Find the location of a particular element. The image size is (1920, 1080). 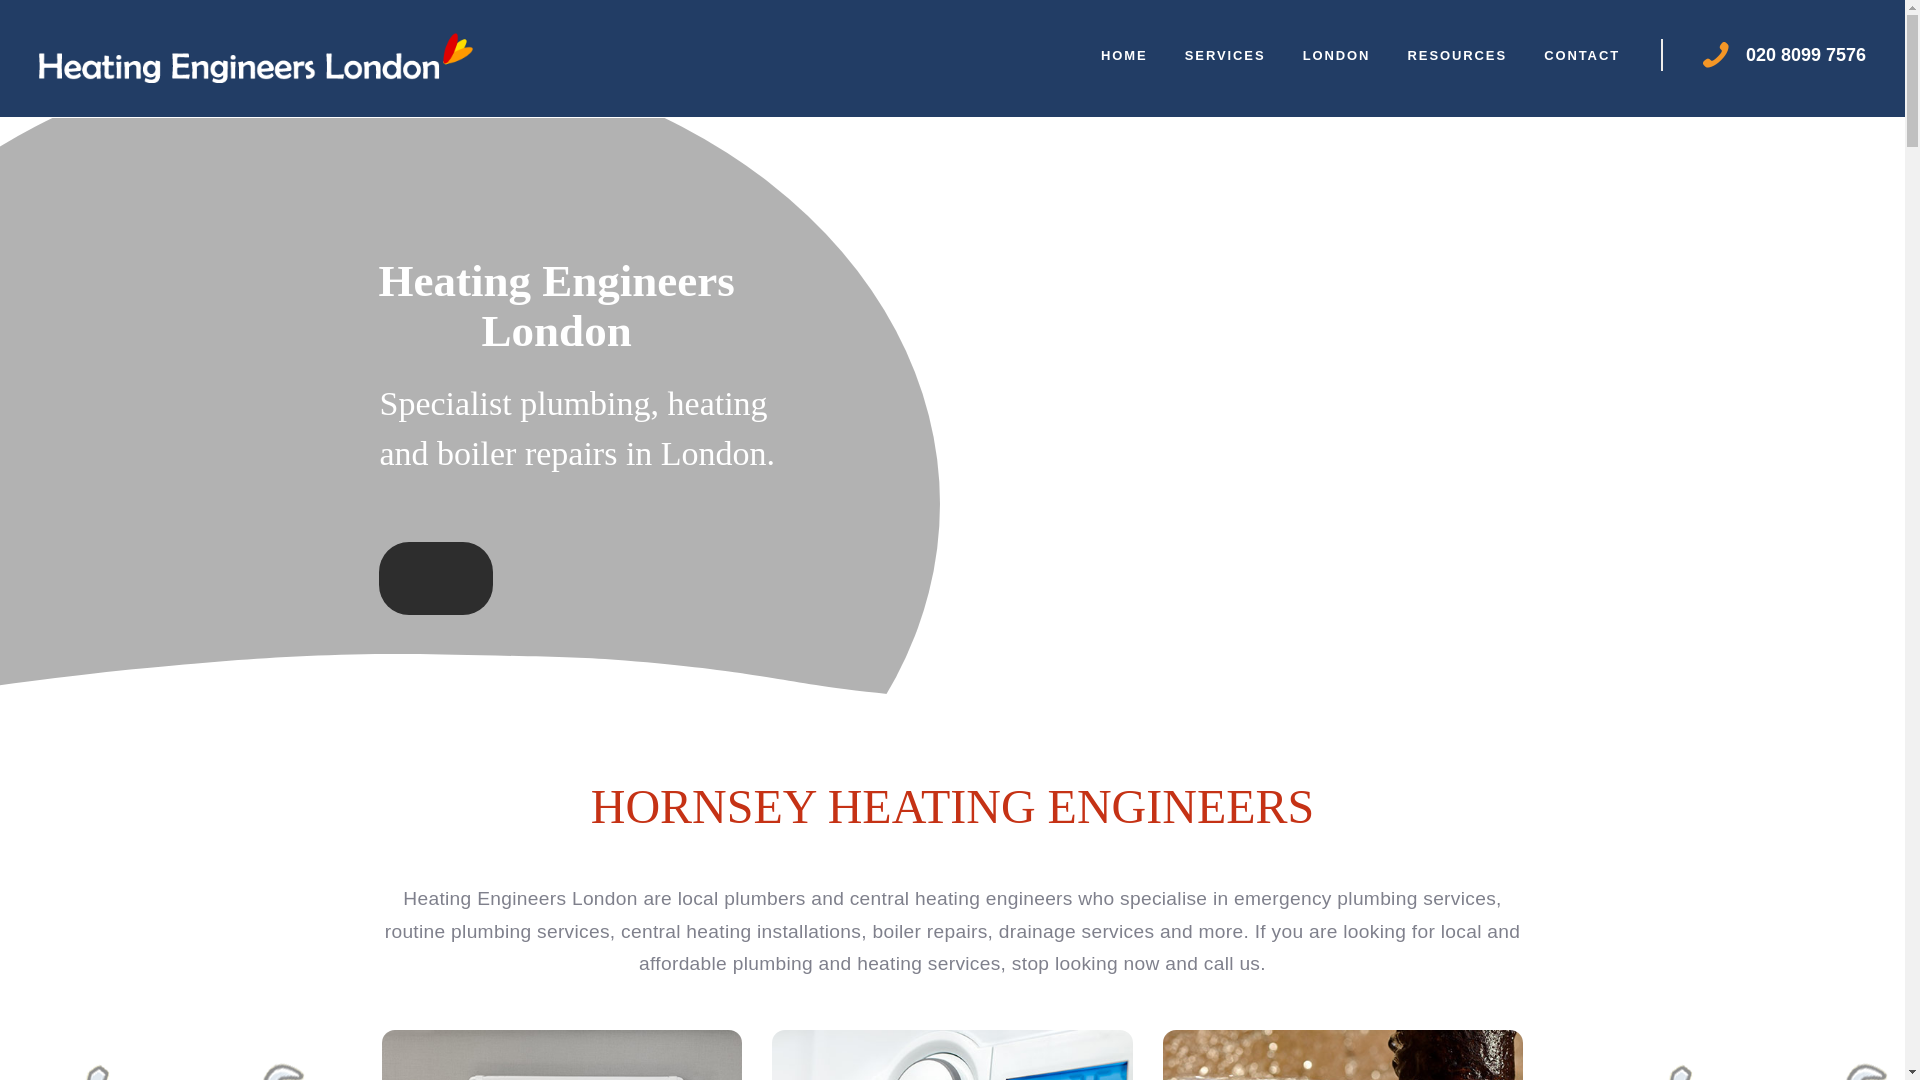

020 8099 7576 is located at coordinates (1806, 54).